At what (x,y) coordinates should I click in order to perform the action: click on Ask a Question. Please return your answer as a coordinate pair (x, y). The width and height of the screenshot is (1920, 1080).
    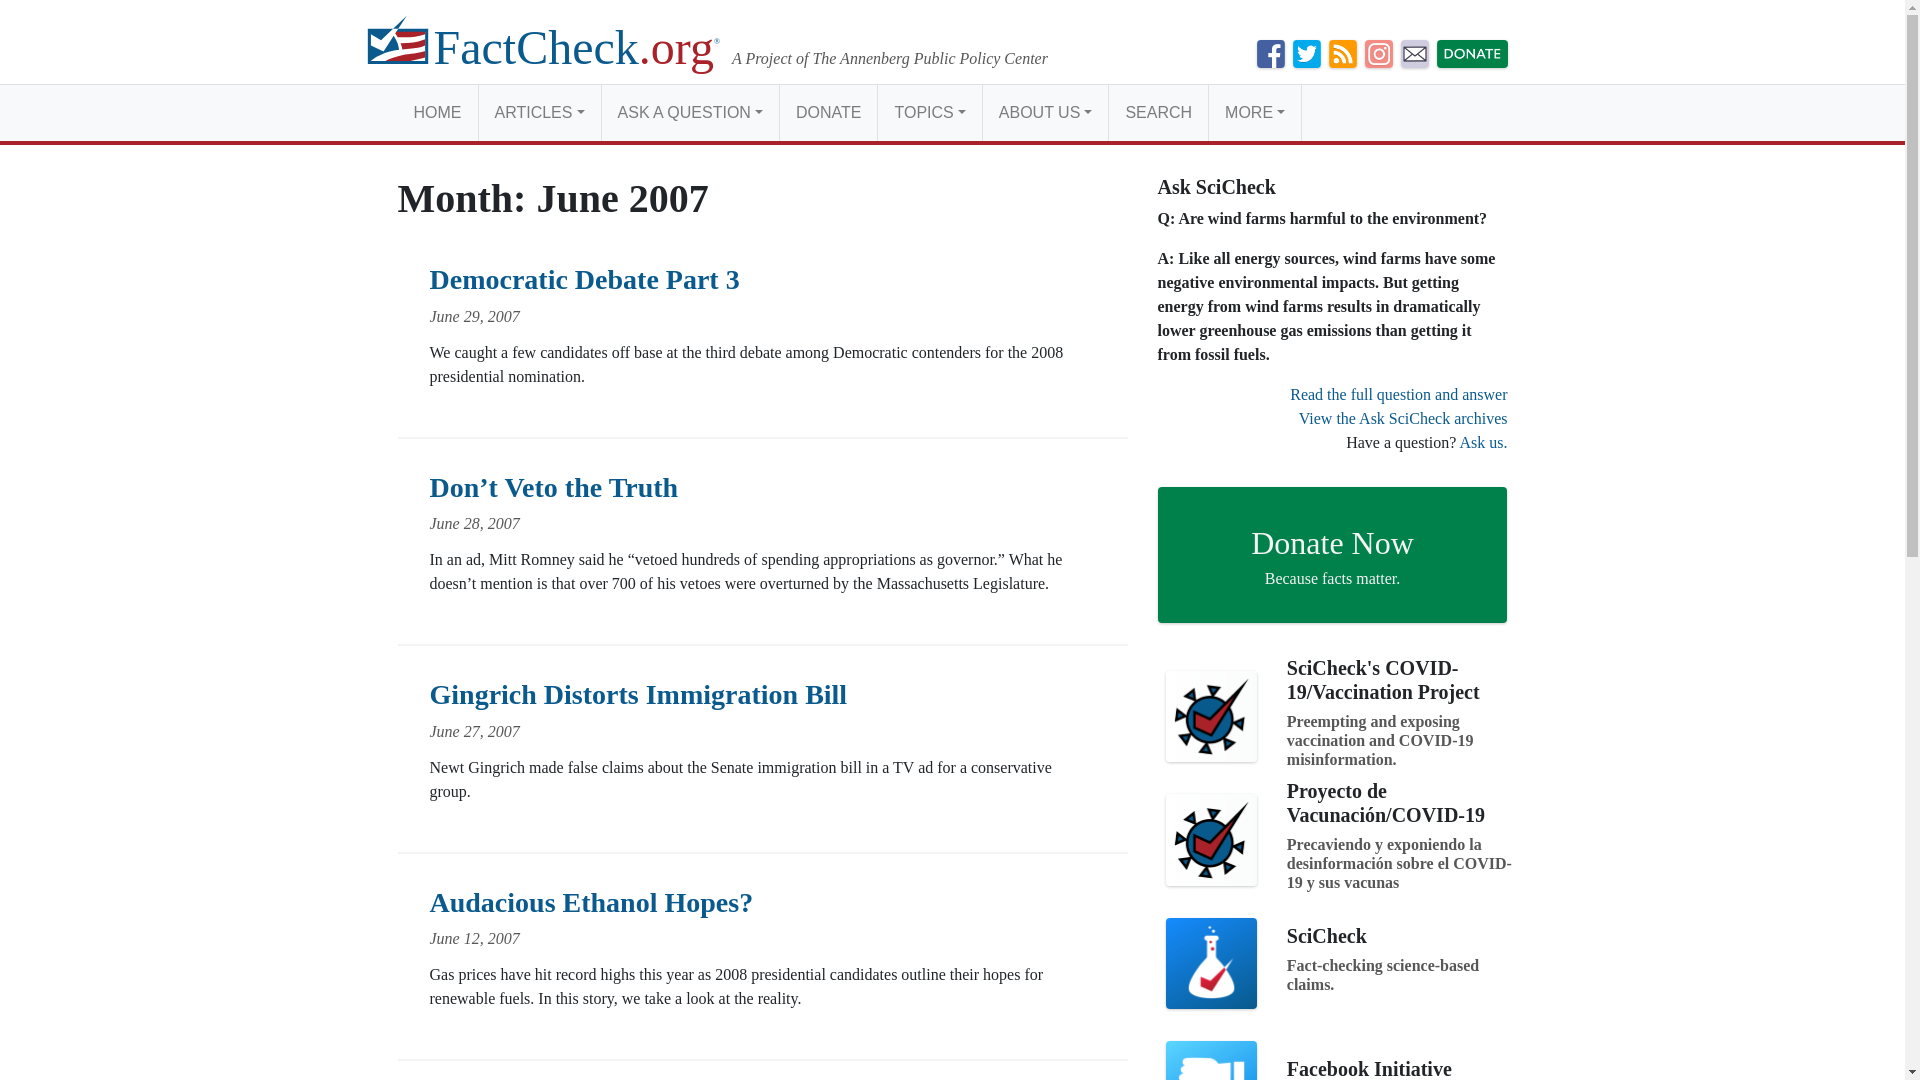
    Looking at the image, I should click on (690, 112).